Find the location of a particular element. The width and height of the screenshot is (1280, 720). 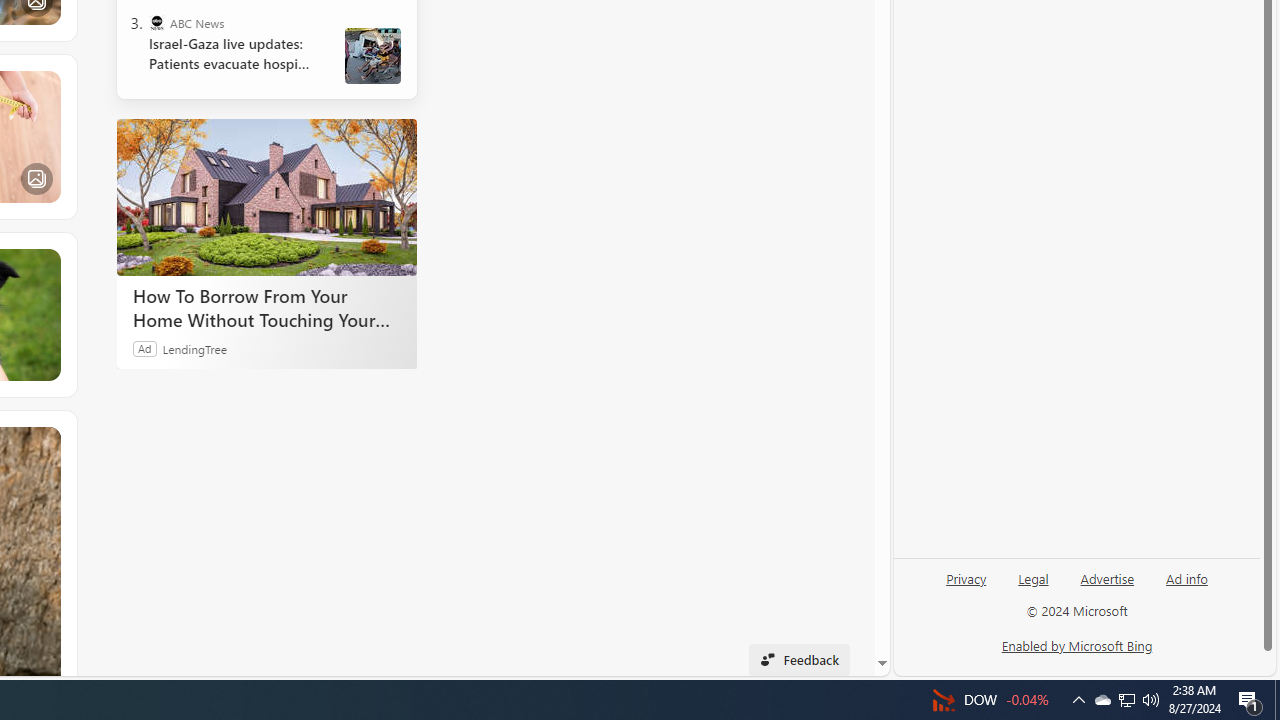

Advertise is located at coordinates (1106, 586).